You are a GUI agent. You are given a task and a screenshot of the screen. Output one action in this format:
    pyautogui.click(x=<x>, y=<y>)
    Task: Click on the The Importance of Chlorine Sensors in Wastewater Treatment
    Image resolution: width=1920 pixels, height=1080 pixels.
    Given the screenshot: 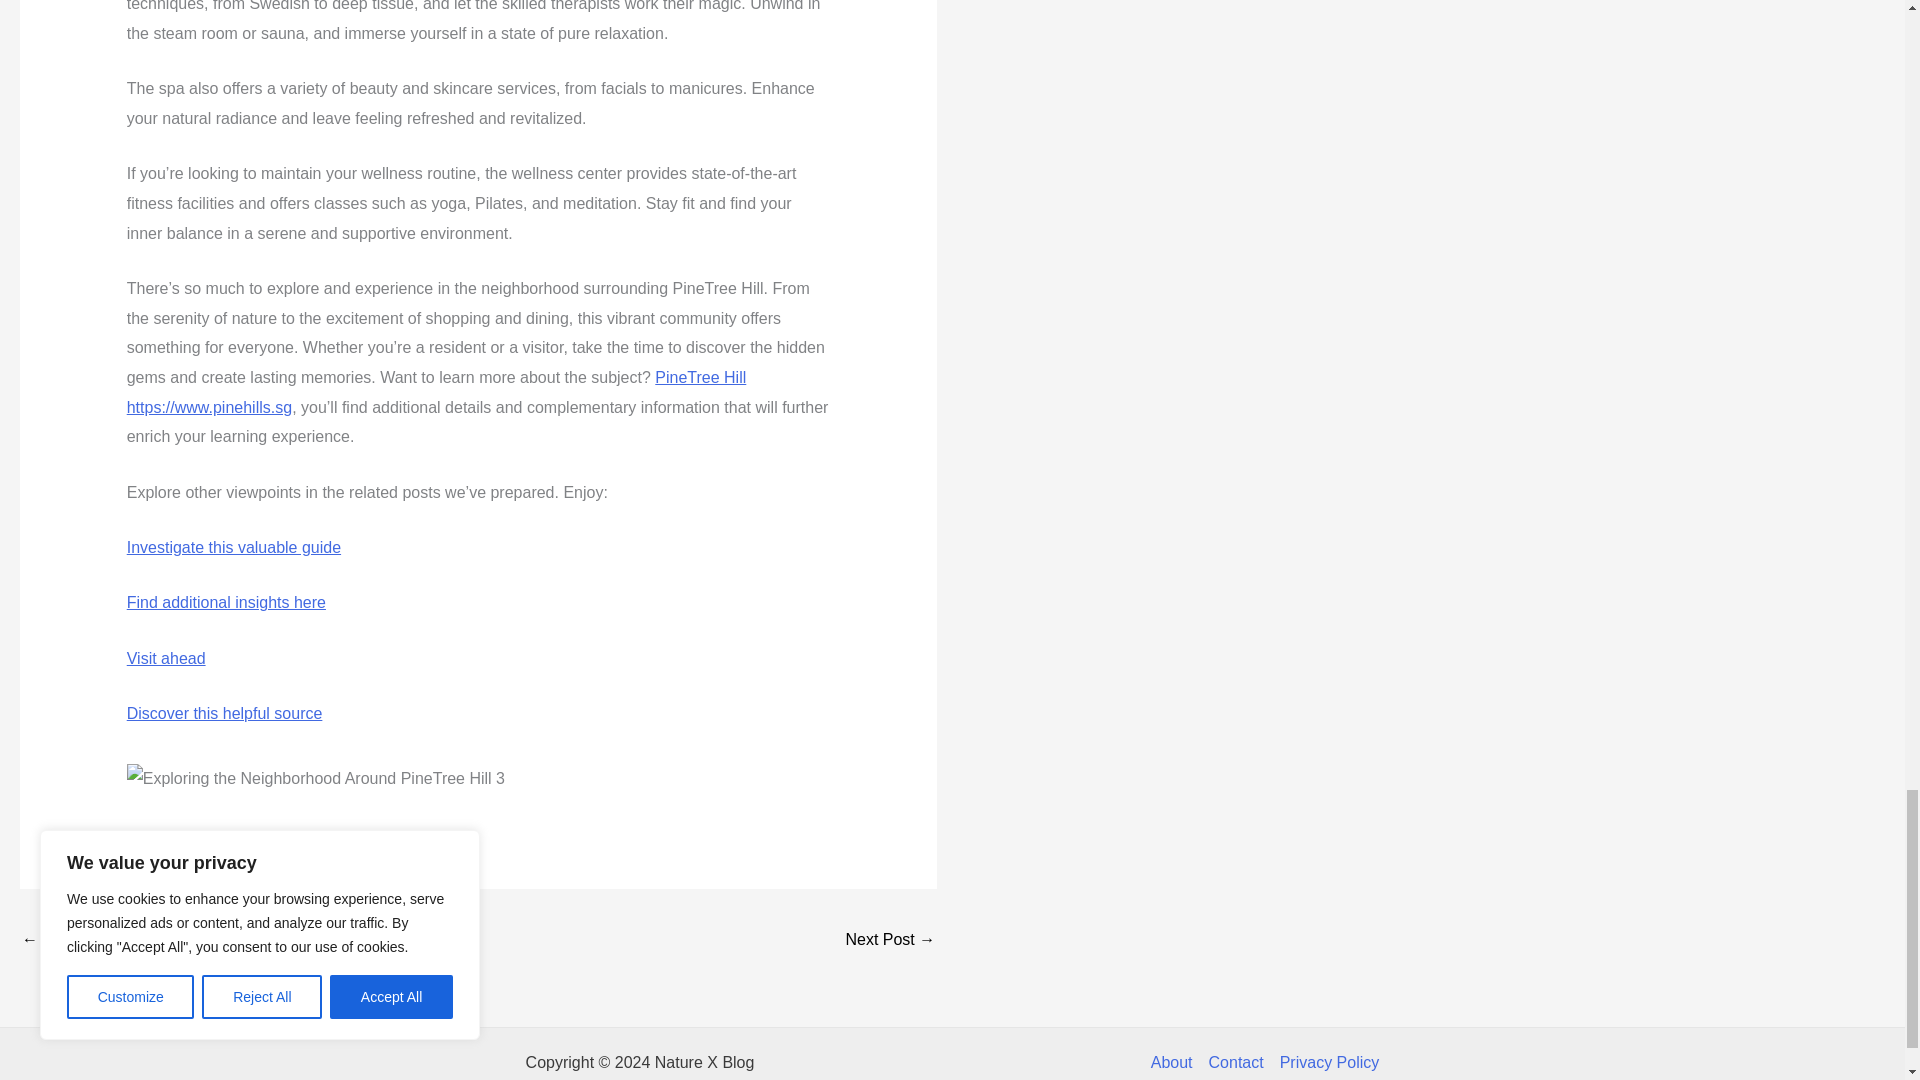 What is the action you would take?
    pyautogui.click(x=890, y=942)
    